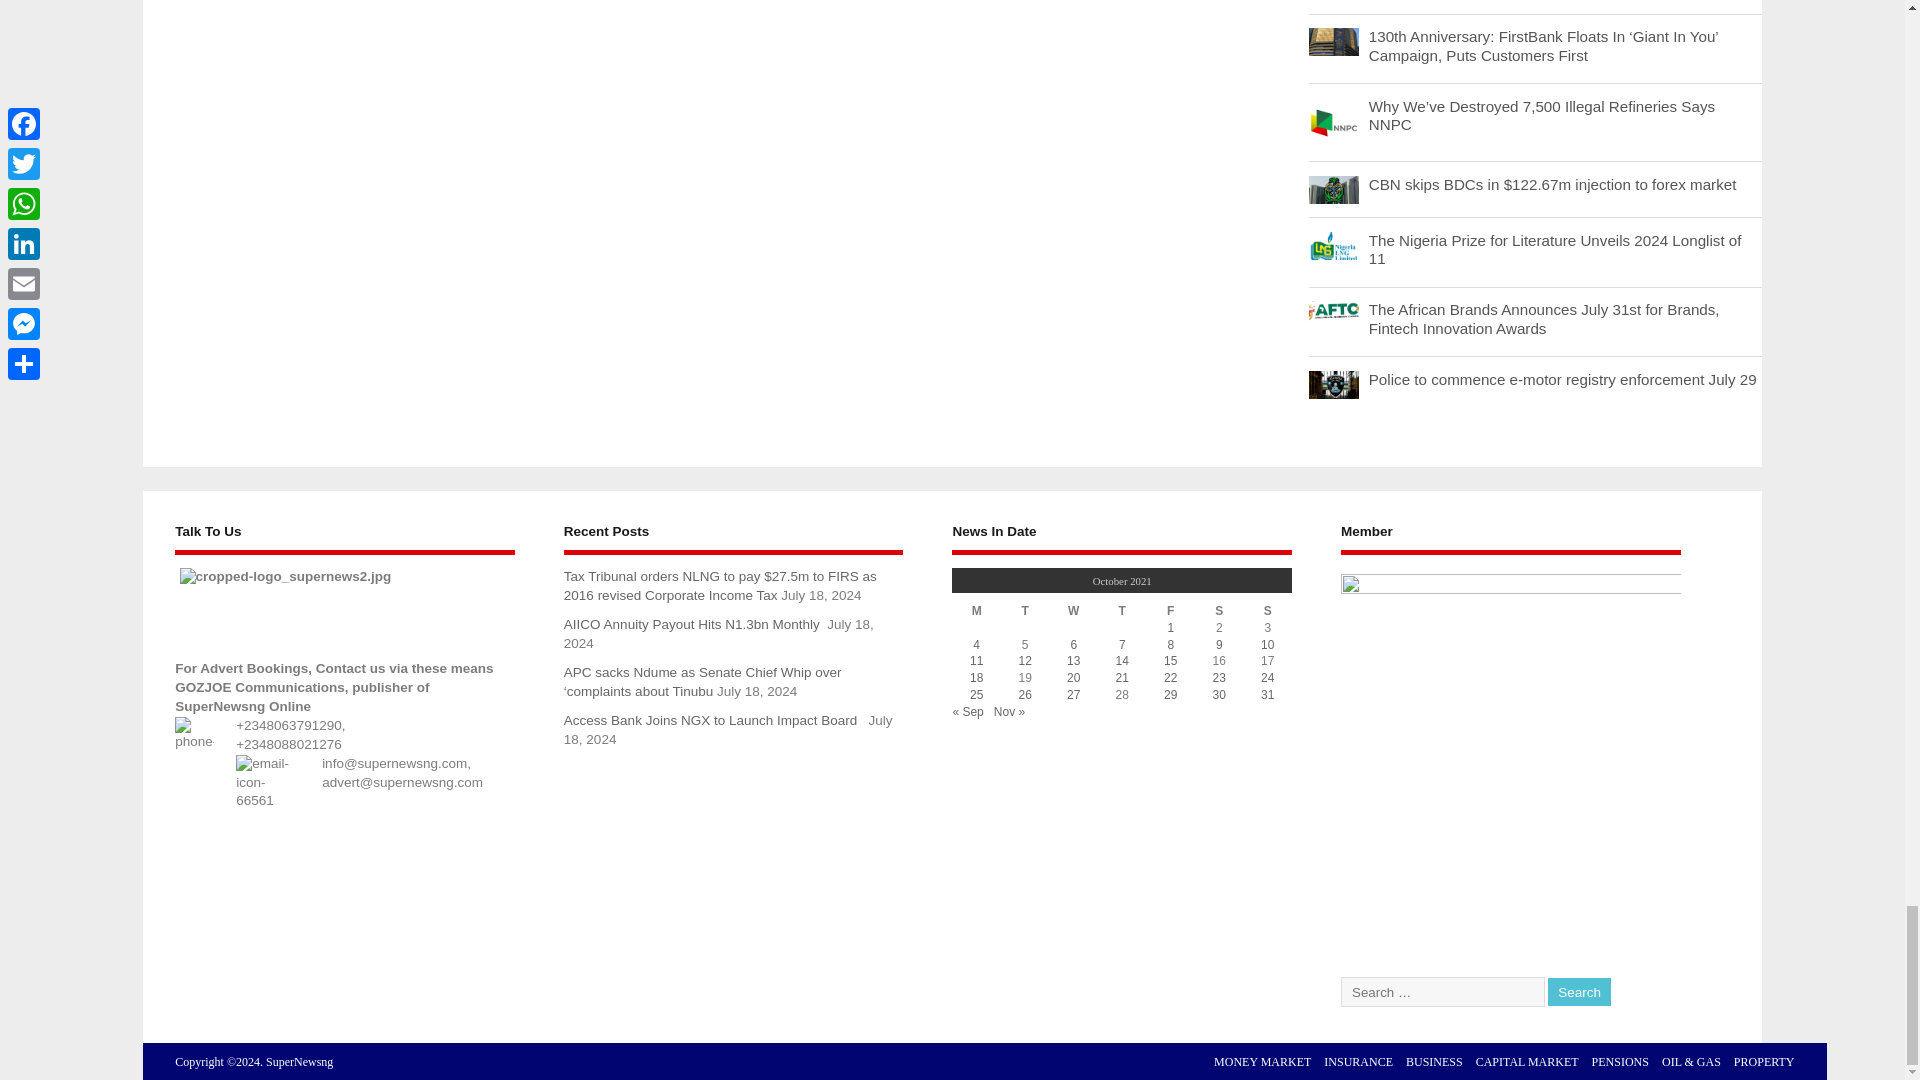 This screenshot has width=1920, height=1080. I want to click on Search, so click(1578, 992).